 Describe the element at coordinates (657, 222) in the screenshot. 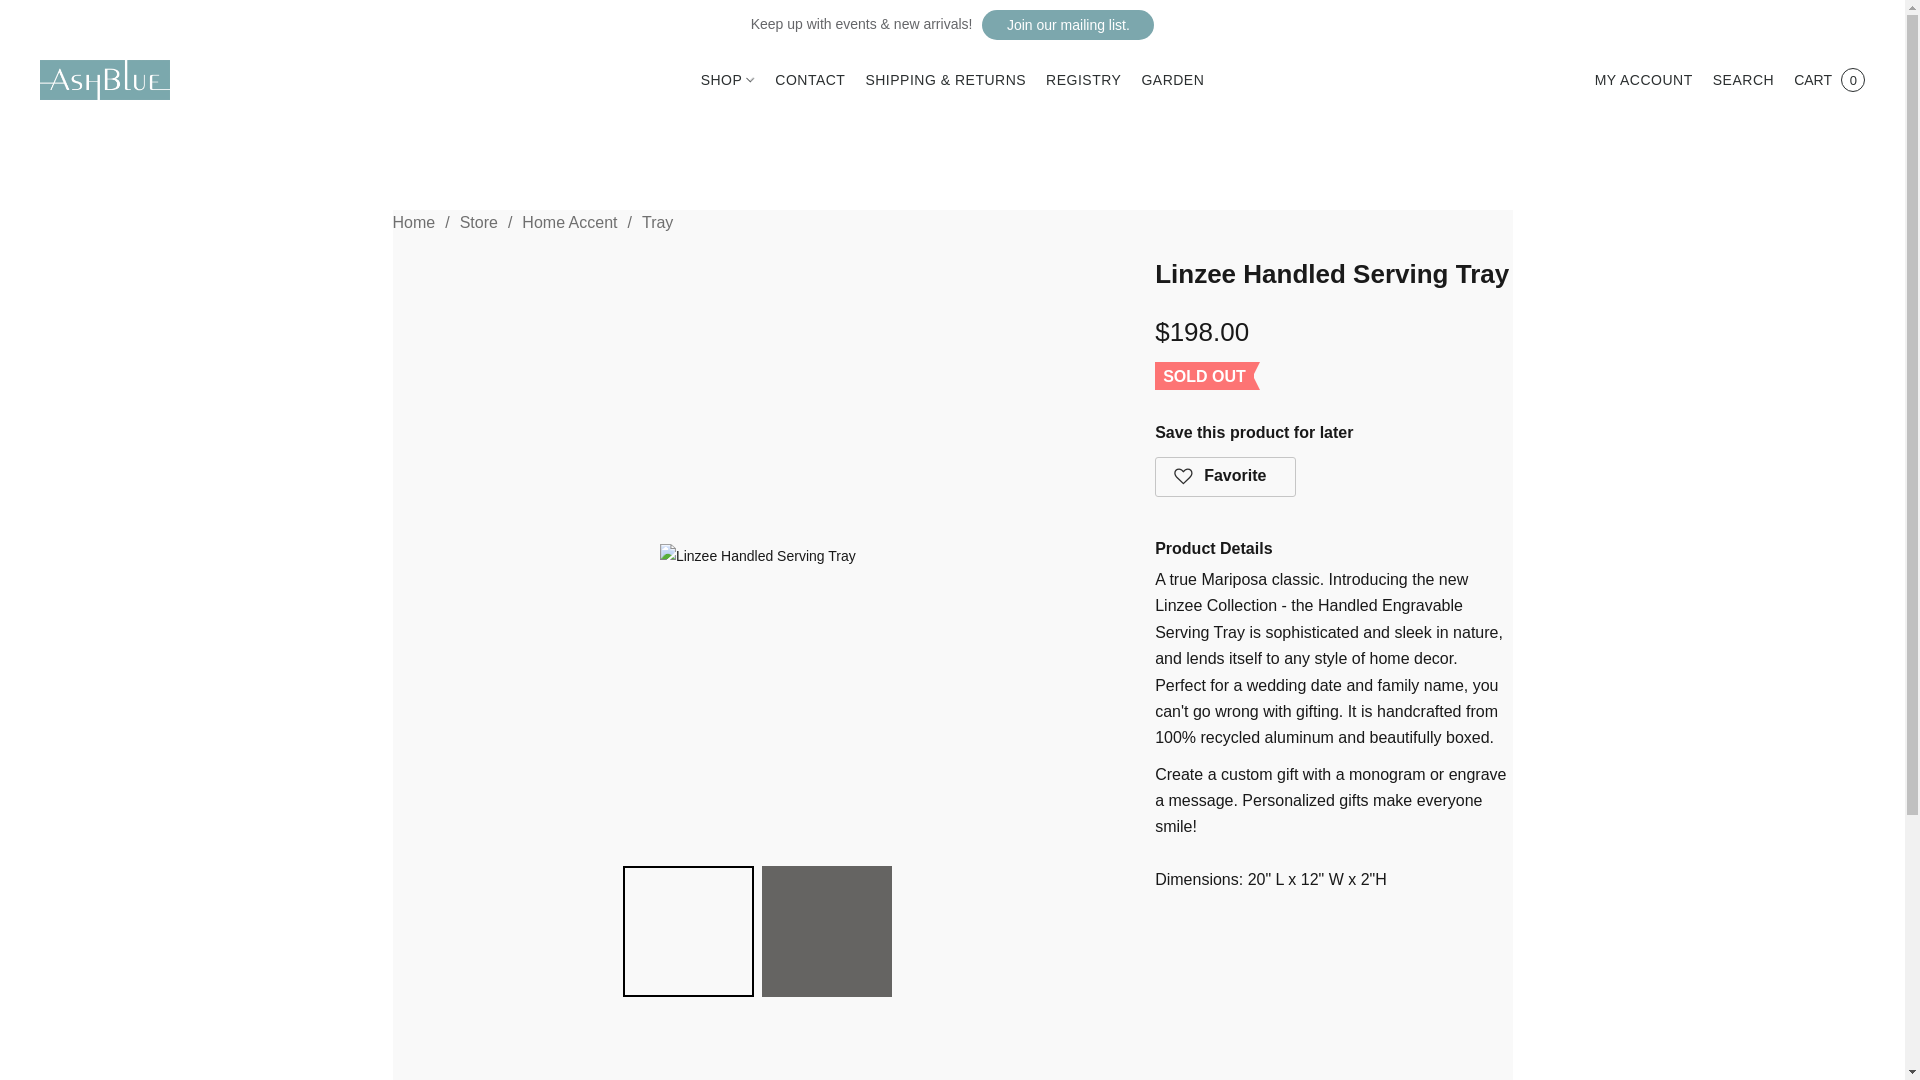

I see `Tray` at that location.